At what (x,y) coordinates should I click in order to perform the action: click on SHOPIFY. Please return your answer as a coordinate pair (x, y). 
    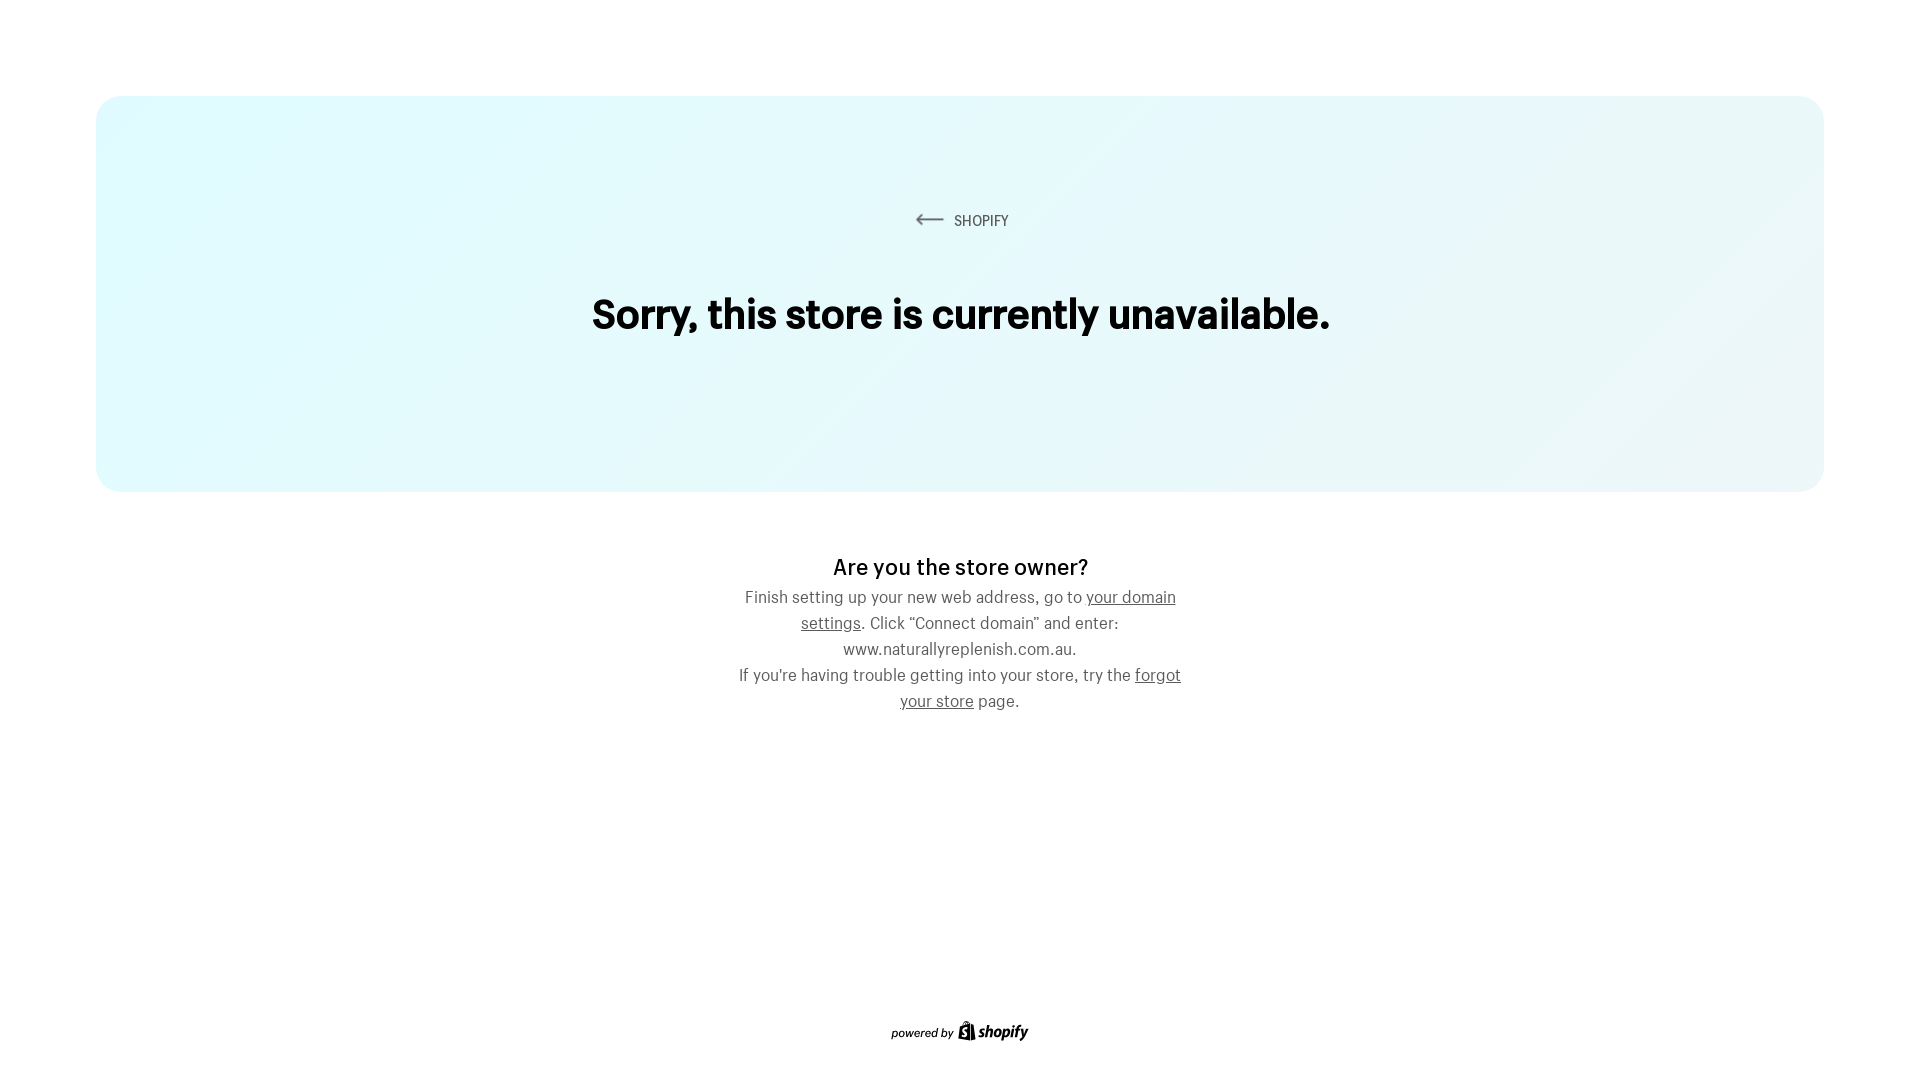
    Looking at the image, I should click on (960, 220).